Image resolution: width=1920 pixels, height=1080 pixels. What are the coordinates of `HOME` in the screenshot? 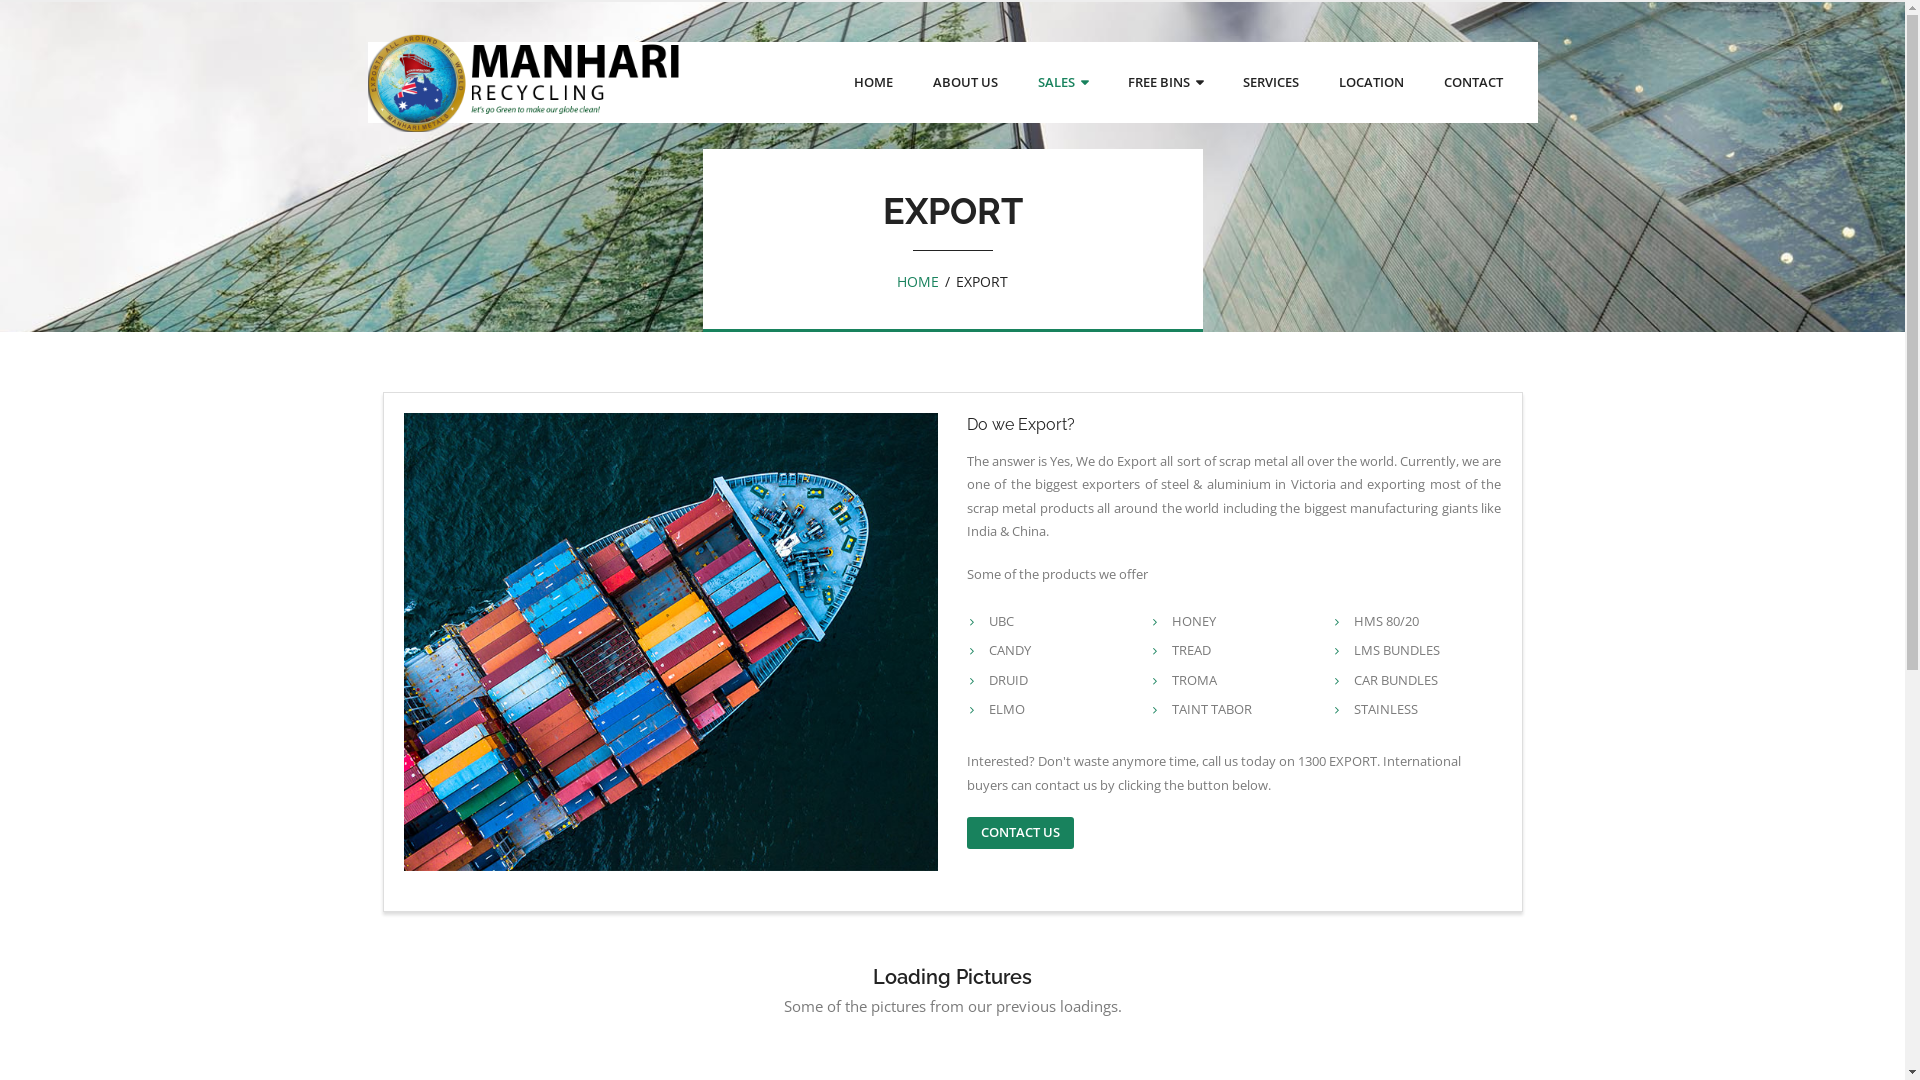 It's located at (918, 282).